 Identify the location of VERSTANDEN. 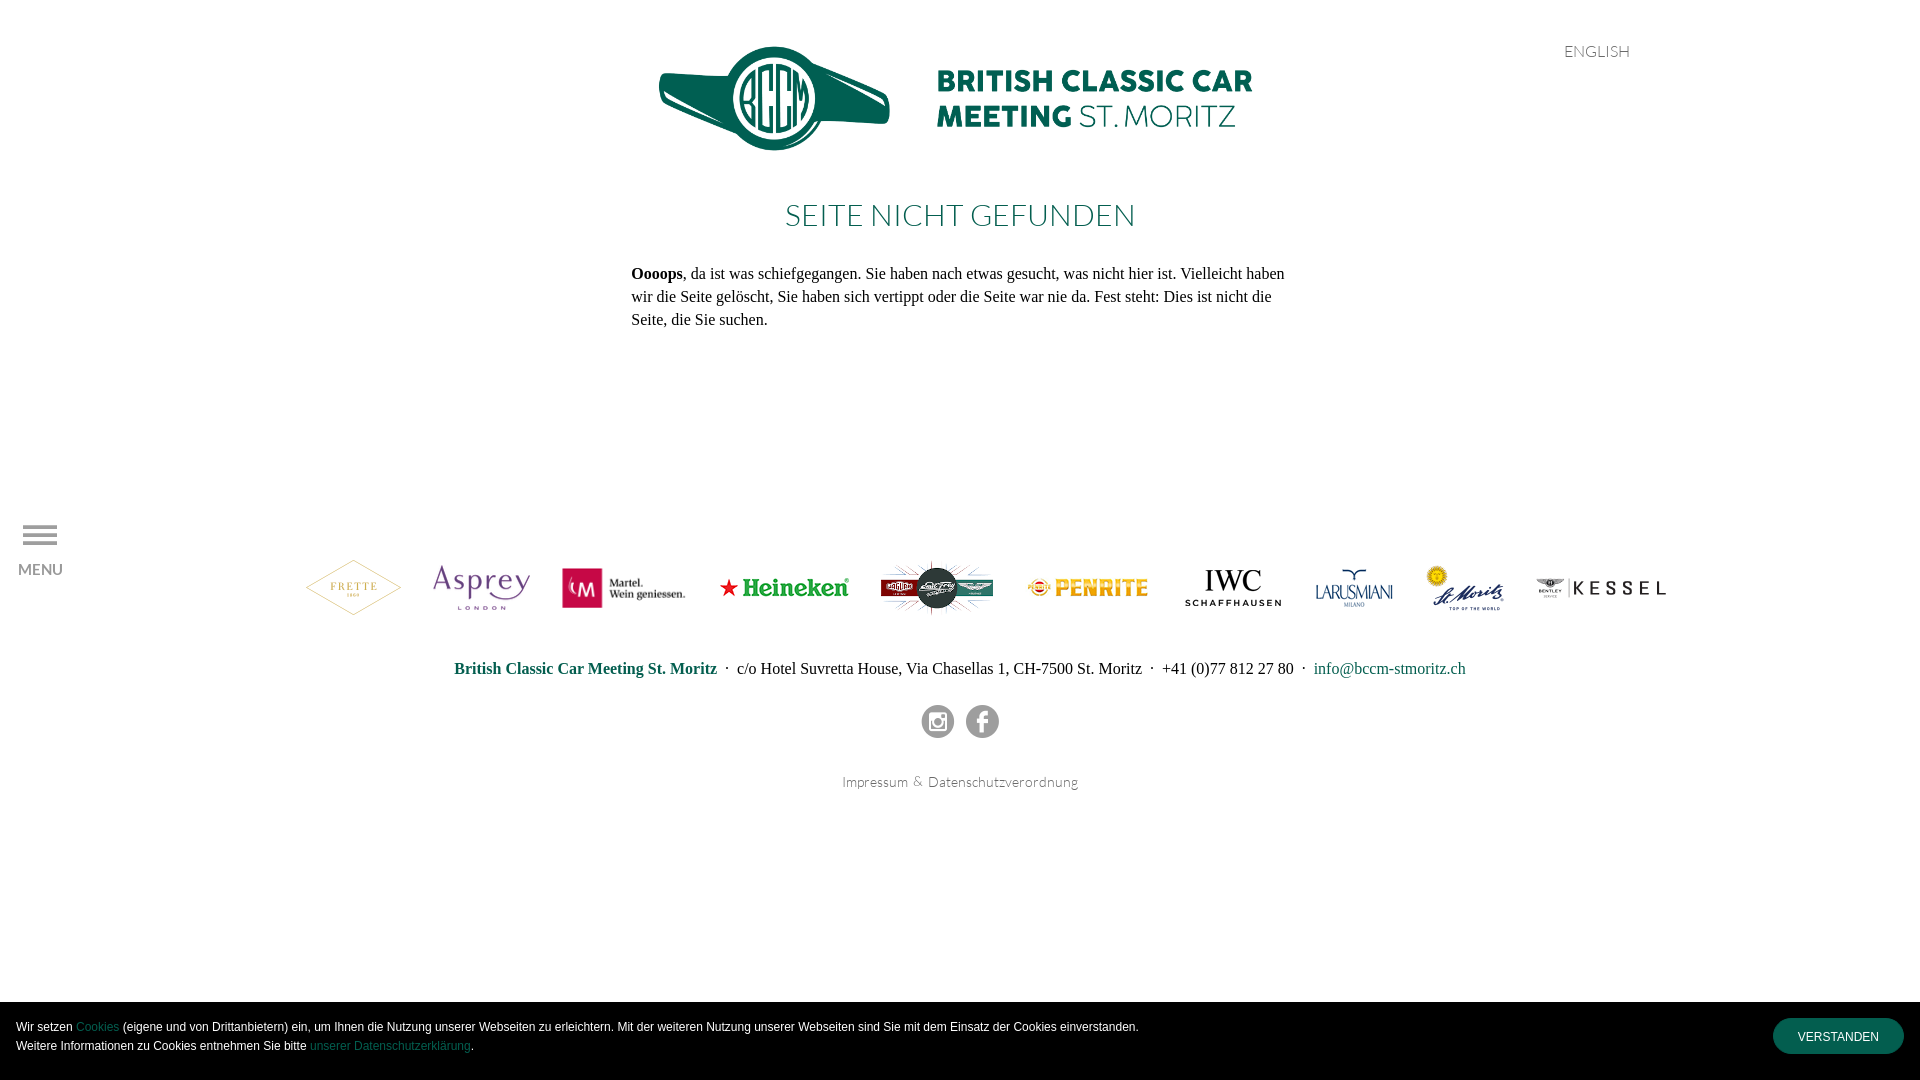
(1838, 1036).